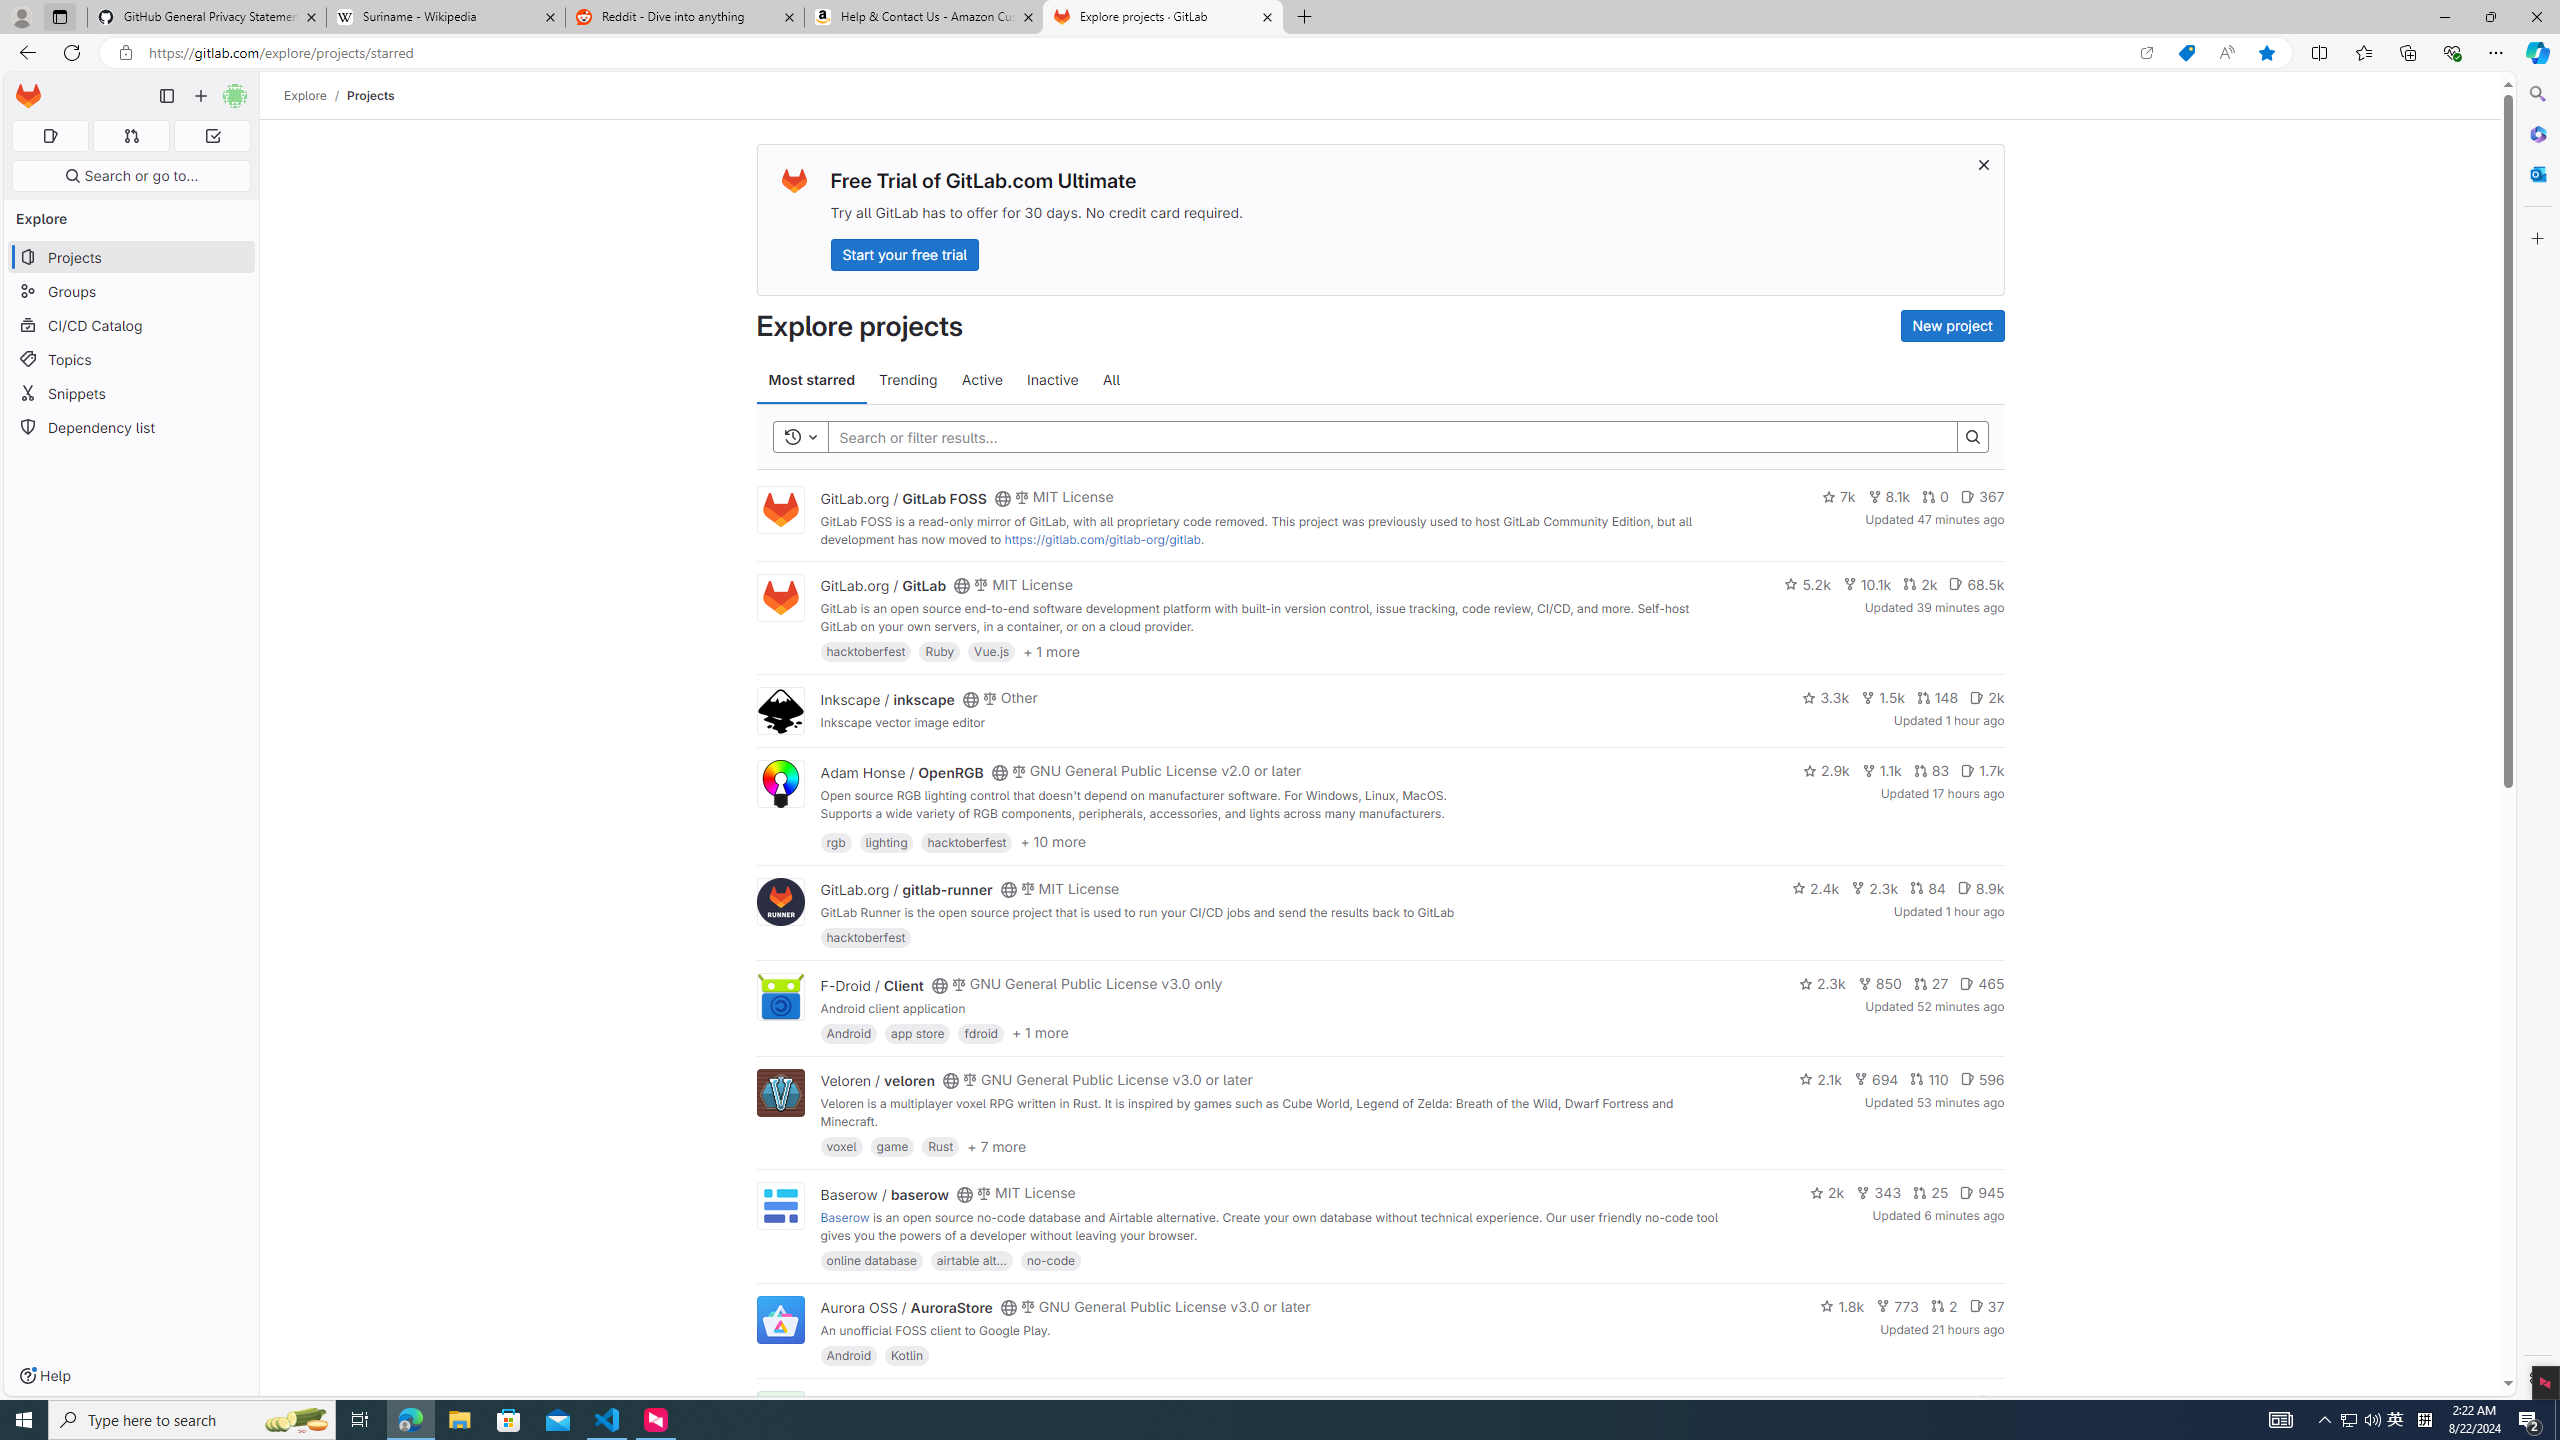  What do you see at coordinates (1931, 770) in the screenshot?
I see `83` at bounding box center [1931, 770].